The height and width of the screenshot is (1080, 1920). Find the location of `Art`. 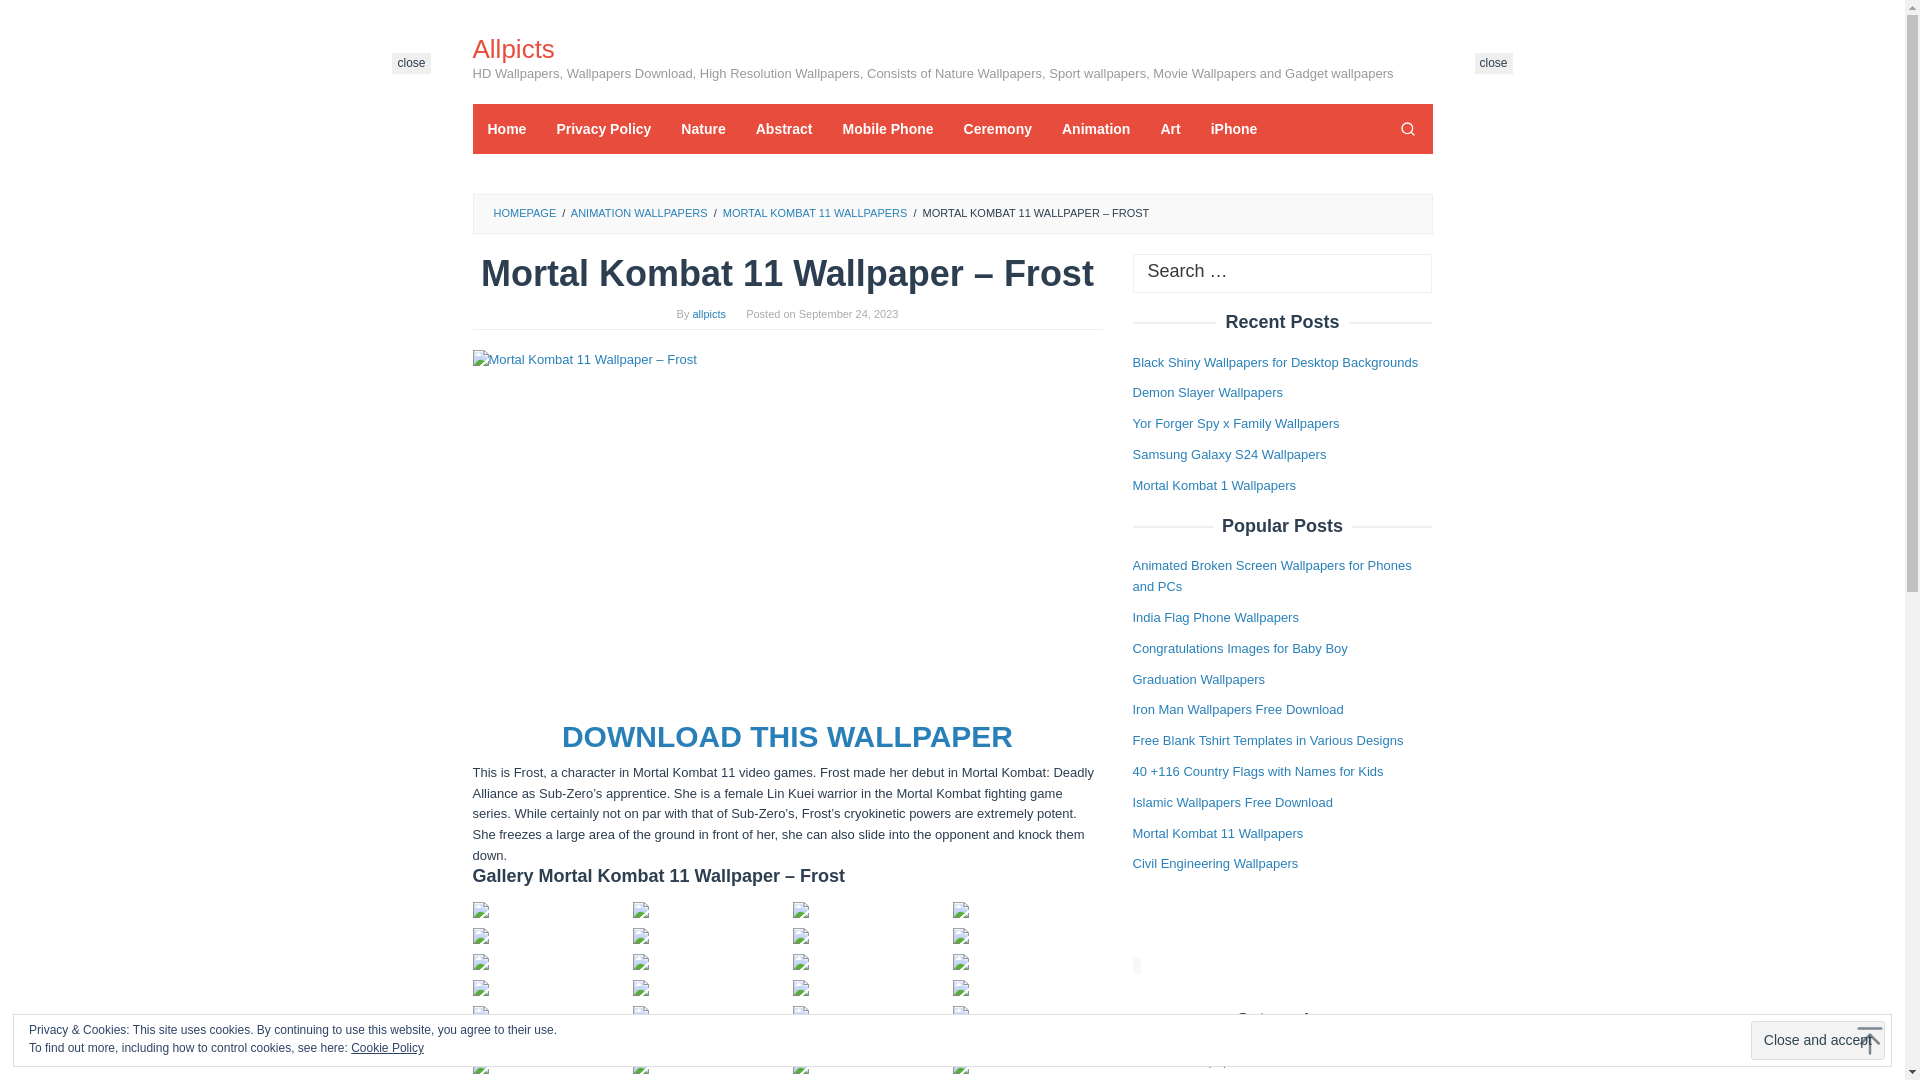

Art is located at coordinates (1169, 128).